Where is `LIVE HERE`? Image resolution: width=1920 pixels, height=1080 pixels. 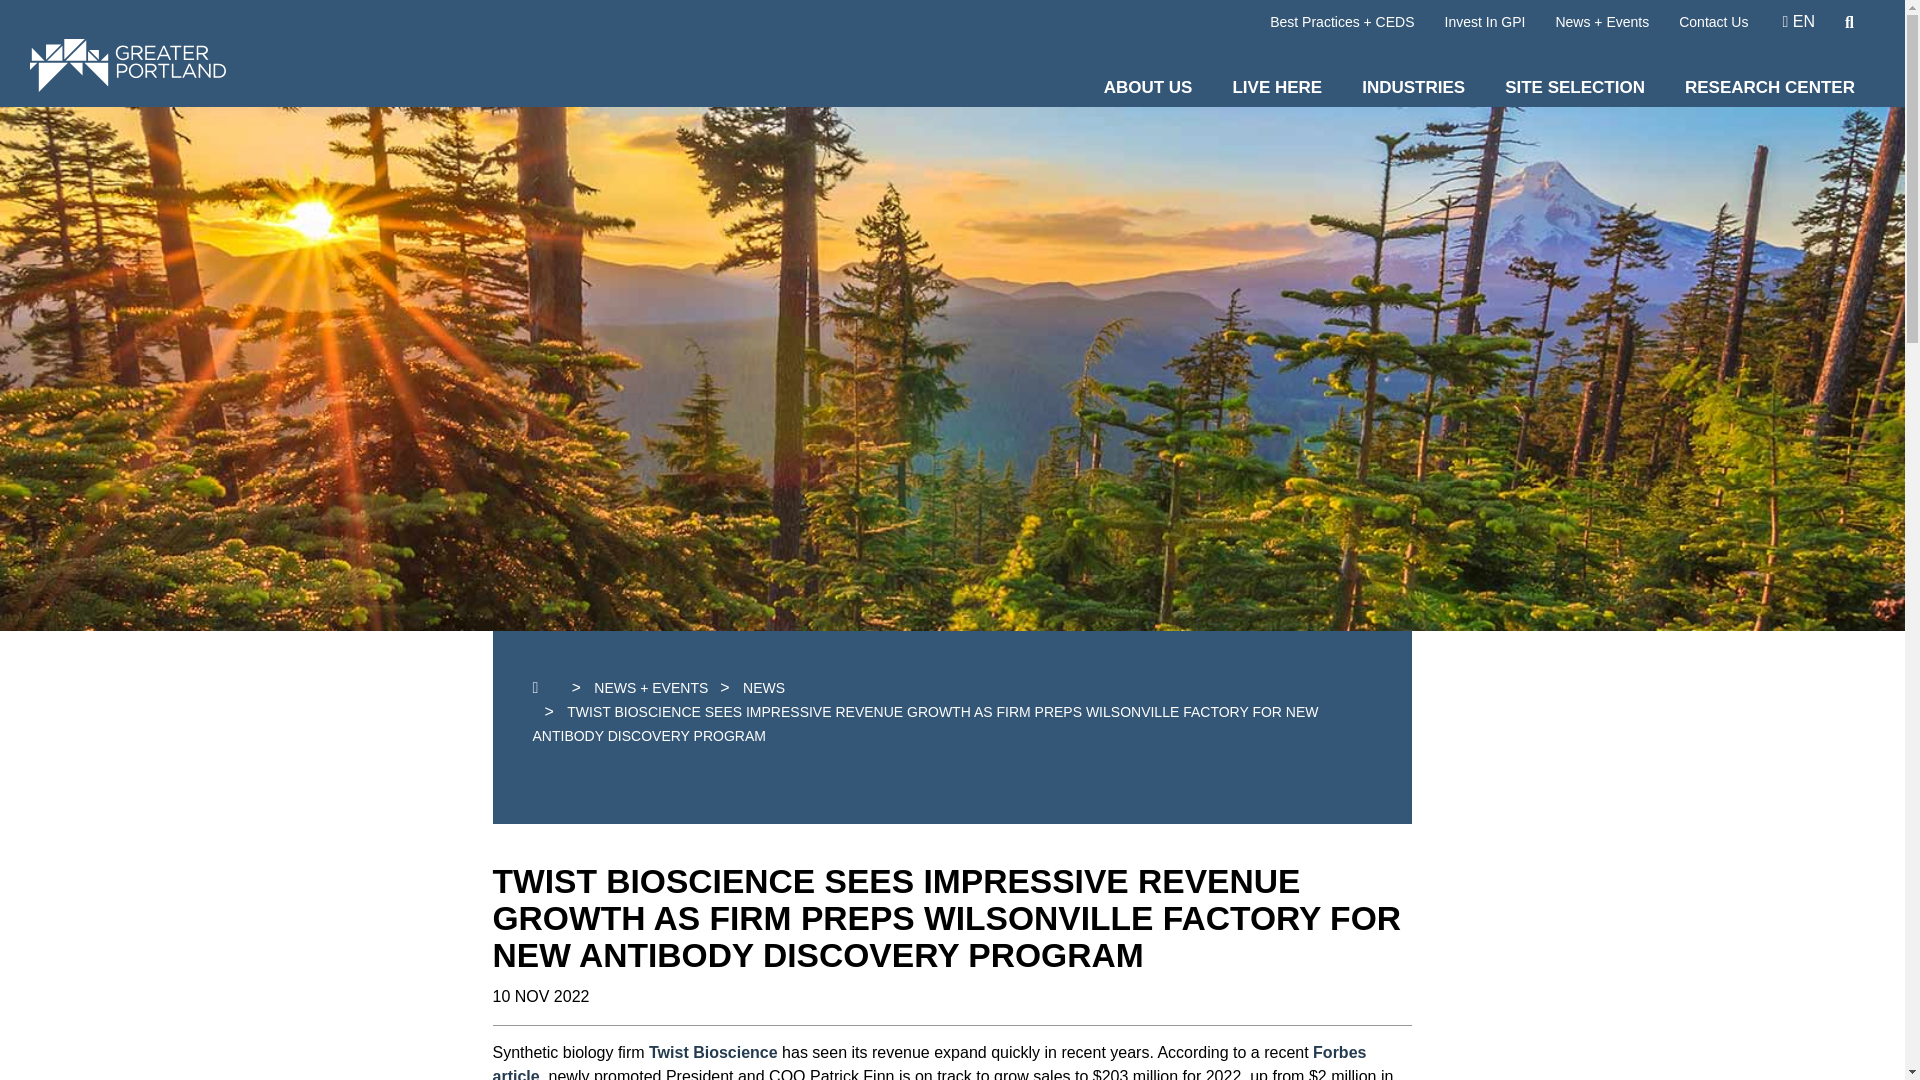
LIVE HERE is located at coordinates (1276, 80).